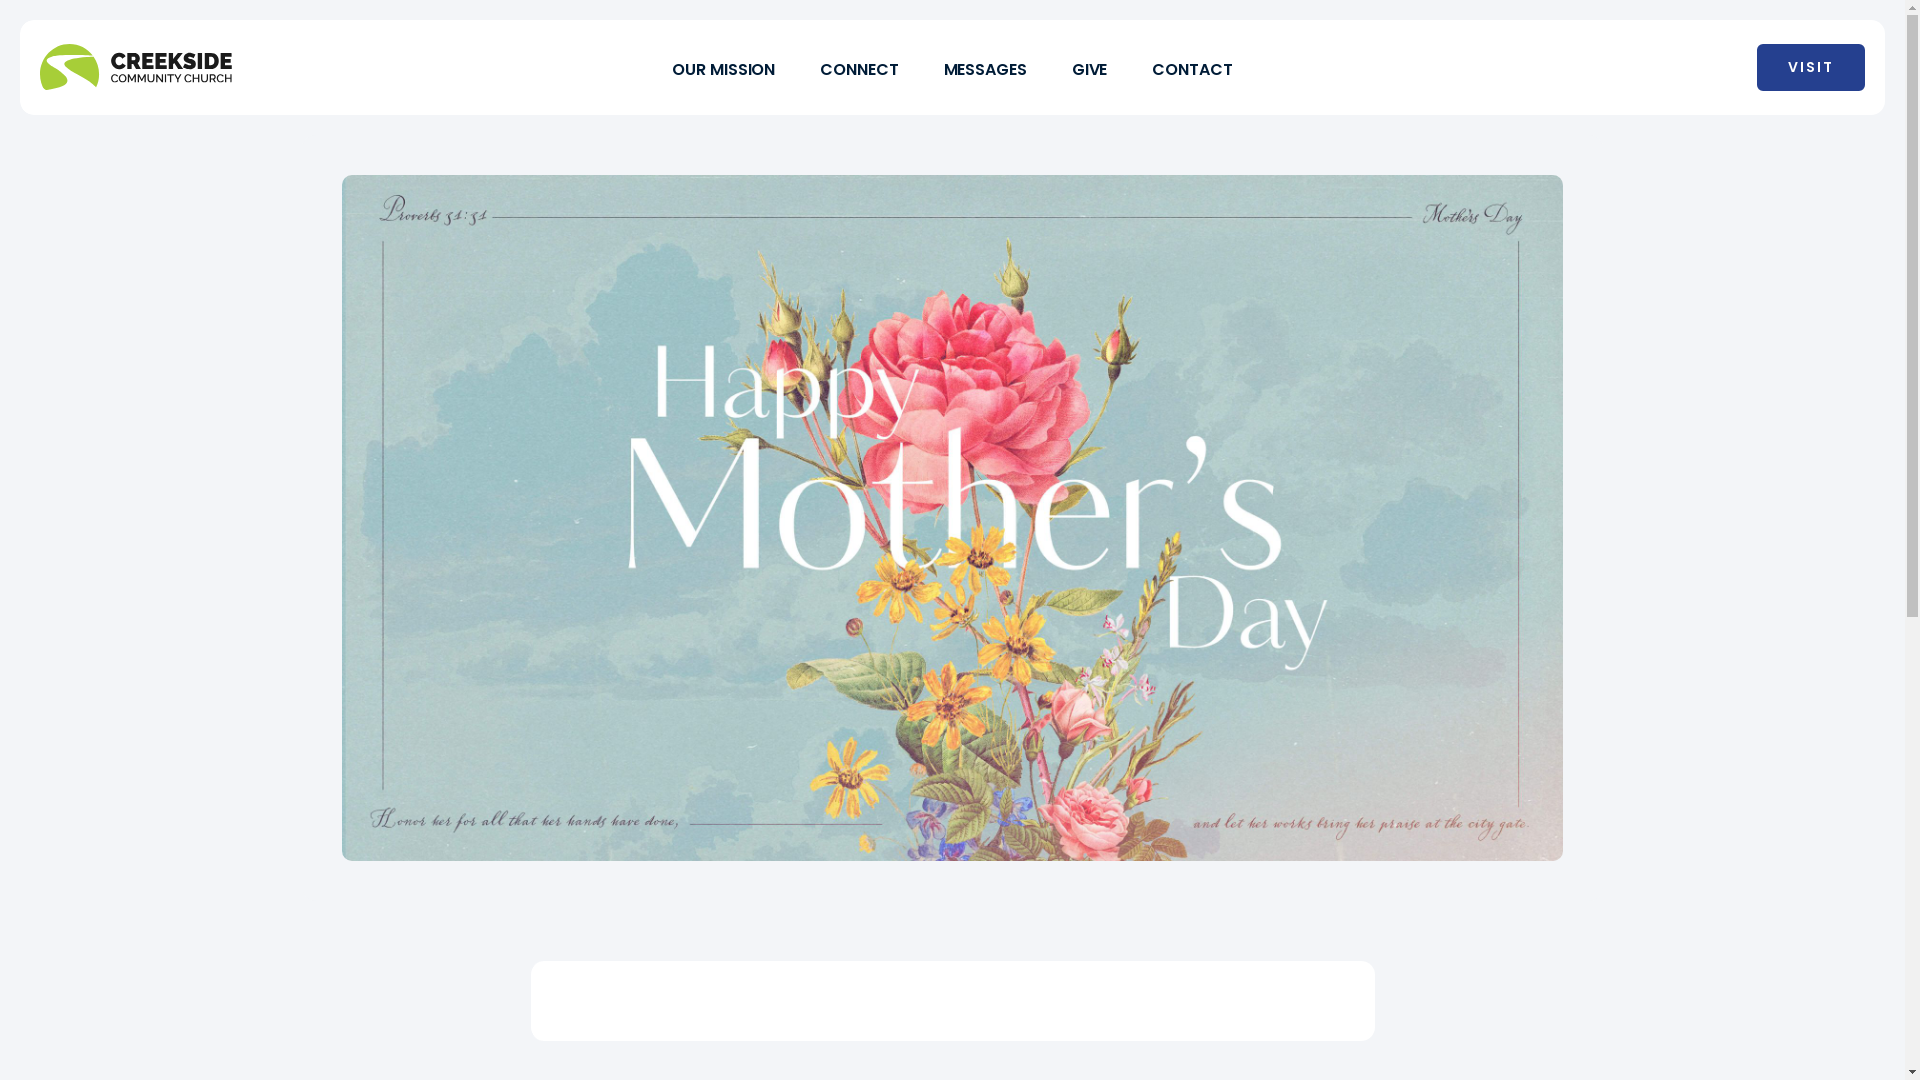  Describe the element at coordinates (724, 68) in the screenshot. I see `OUR MISSION` at that location.